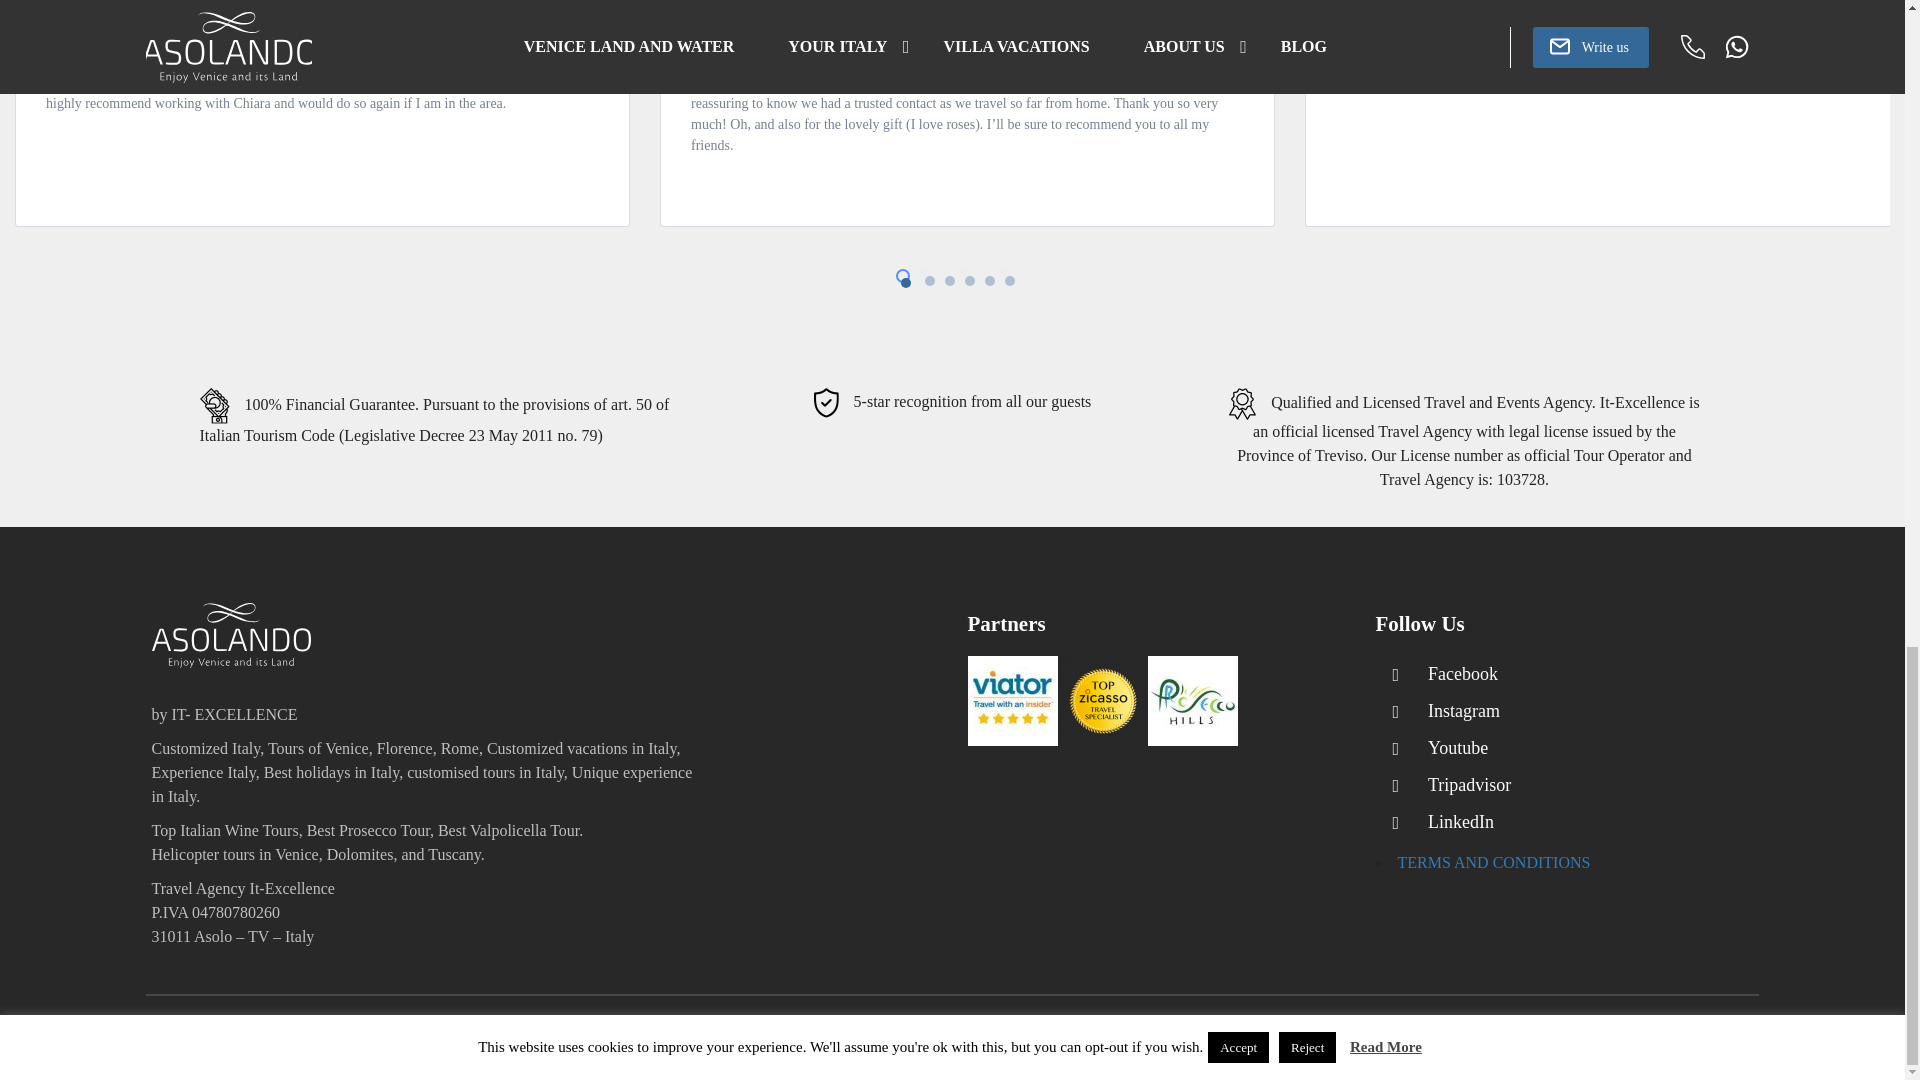 Image resolution: width=1920 pixels, height=1080 pixels. What do you see at coordinates (1102, 700) in the screenshot?
I see `logo-zicasso` at bounding box center [1102, 700].